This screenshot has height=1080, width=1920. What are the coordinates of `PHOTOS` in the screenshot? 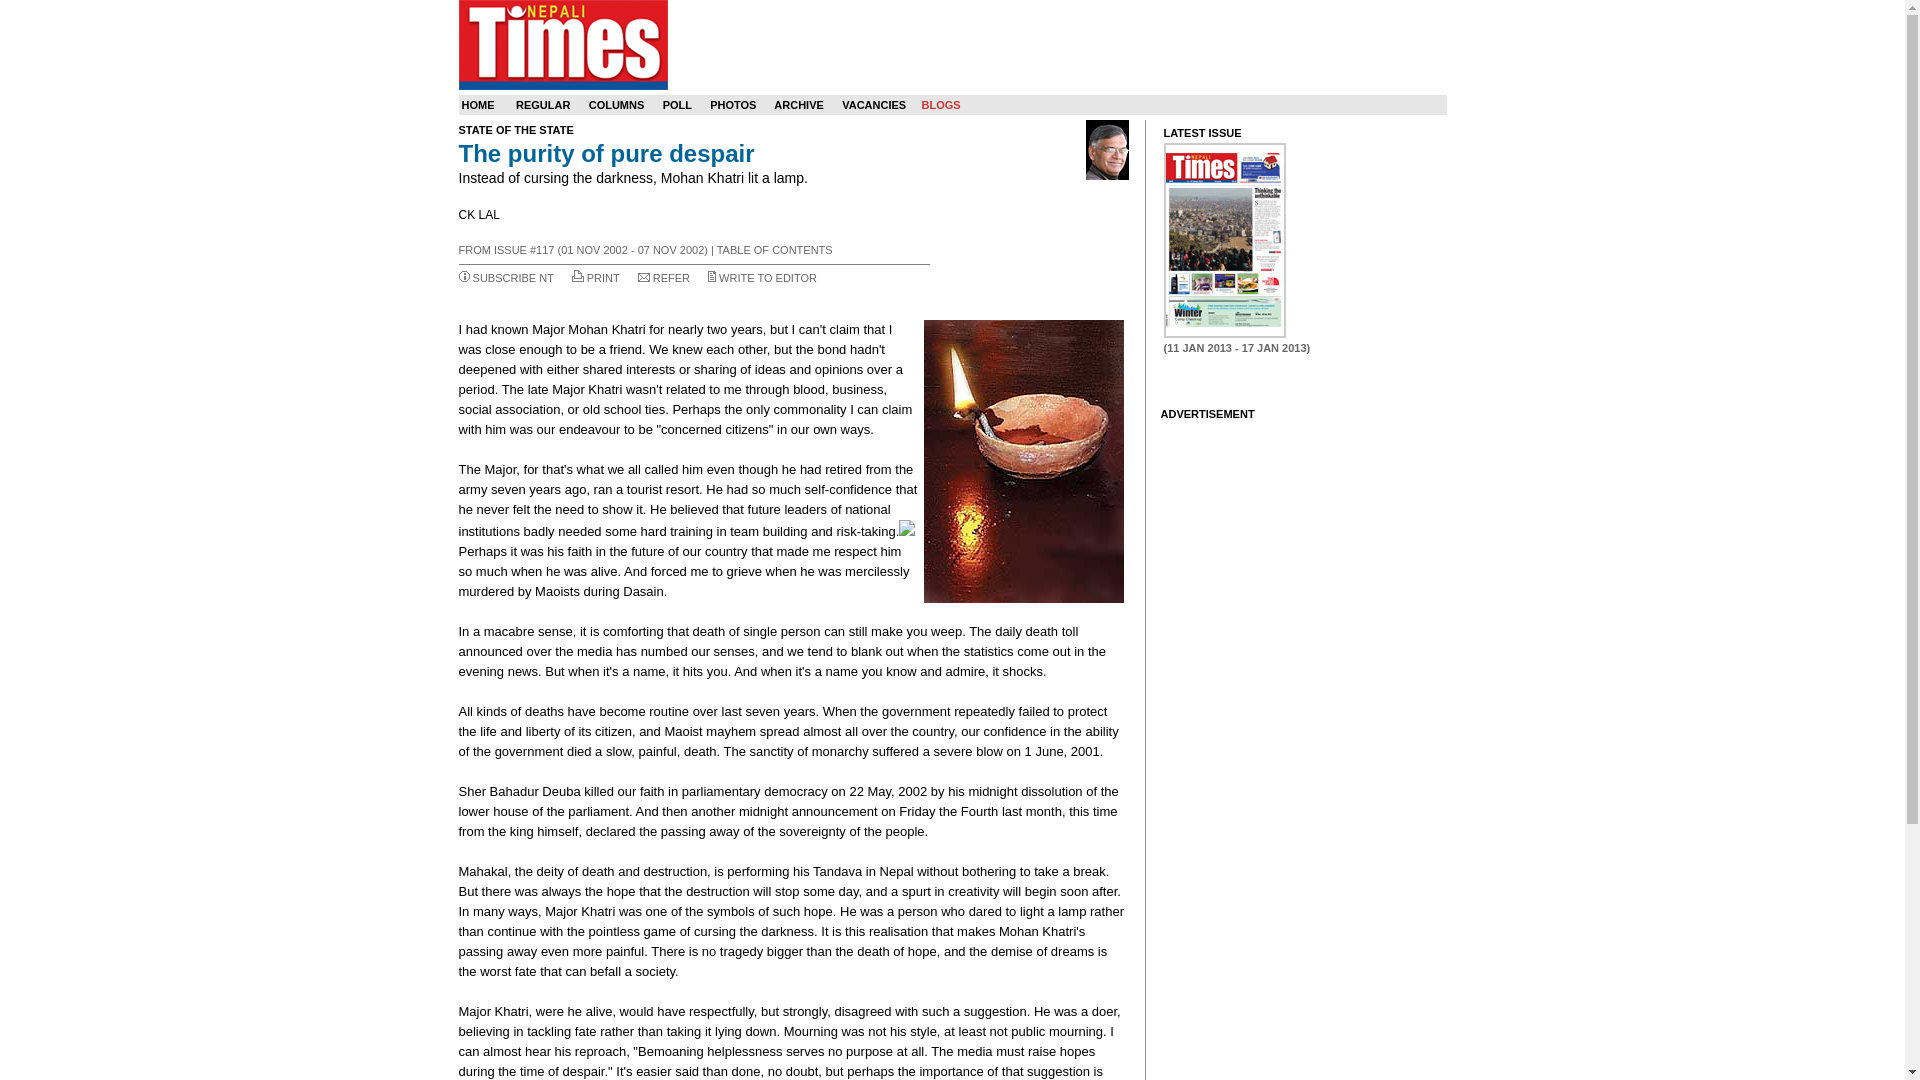 It's located at (733, 105).